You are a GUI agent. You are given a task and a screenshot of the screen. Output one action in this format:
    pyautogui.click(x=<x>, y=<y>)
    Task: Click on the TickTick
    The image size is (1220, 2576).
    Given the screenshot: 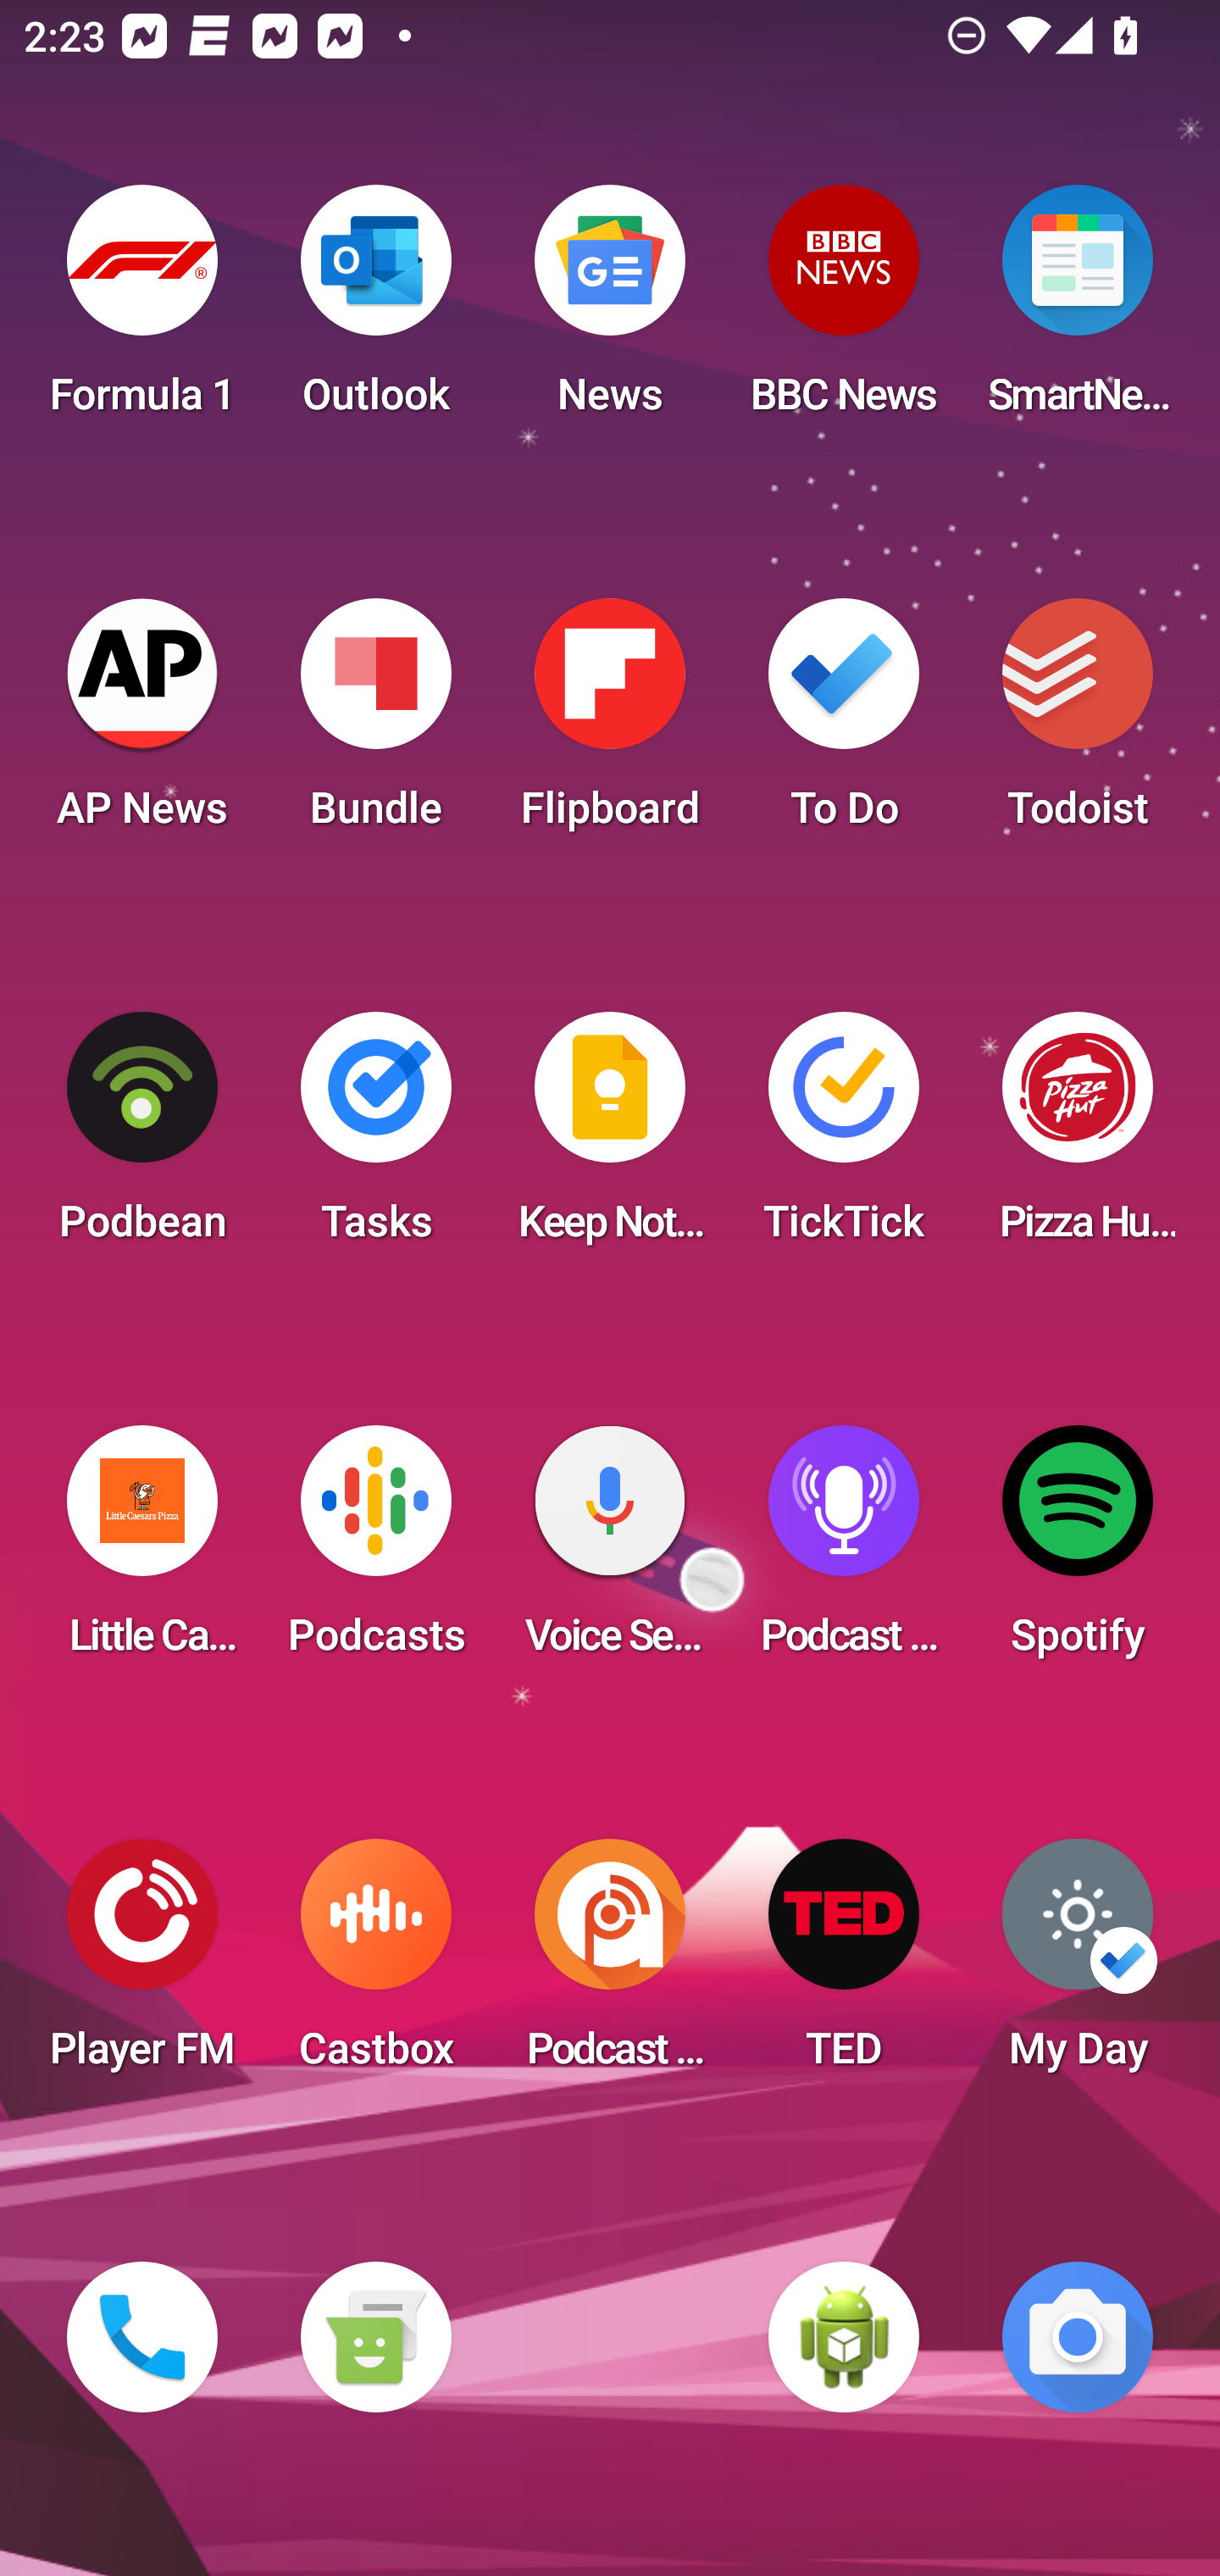 What is the action you would take?
    pyautogui.click(x=844, y=1137)
    